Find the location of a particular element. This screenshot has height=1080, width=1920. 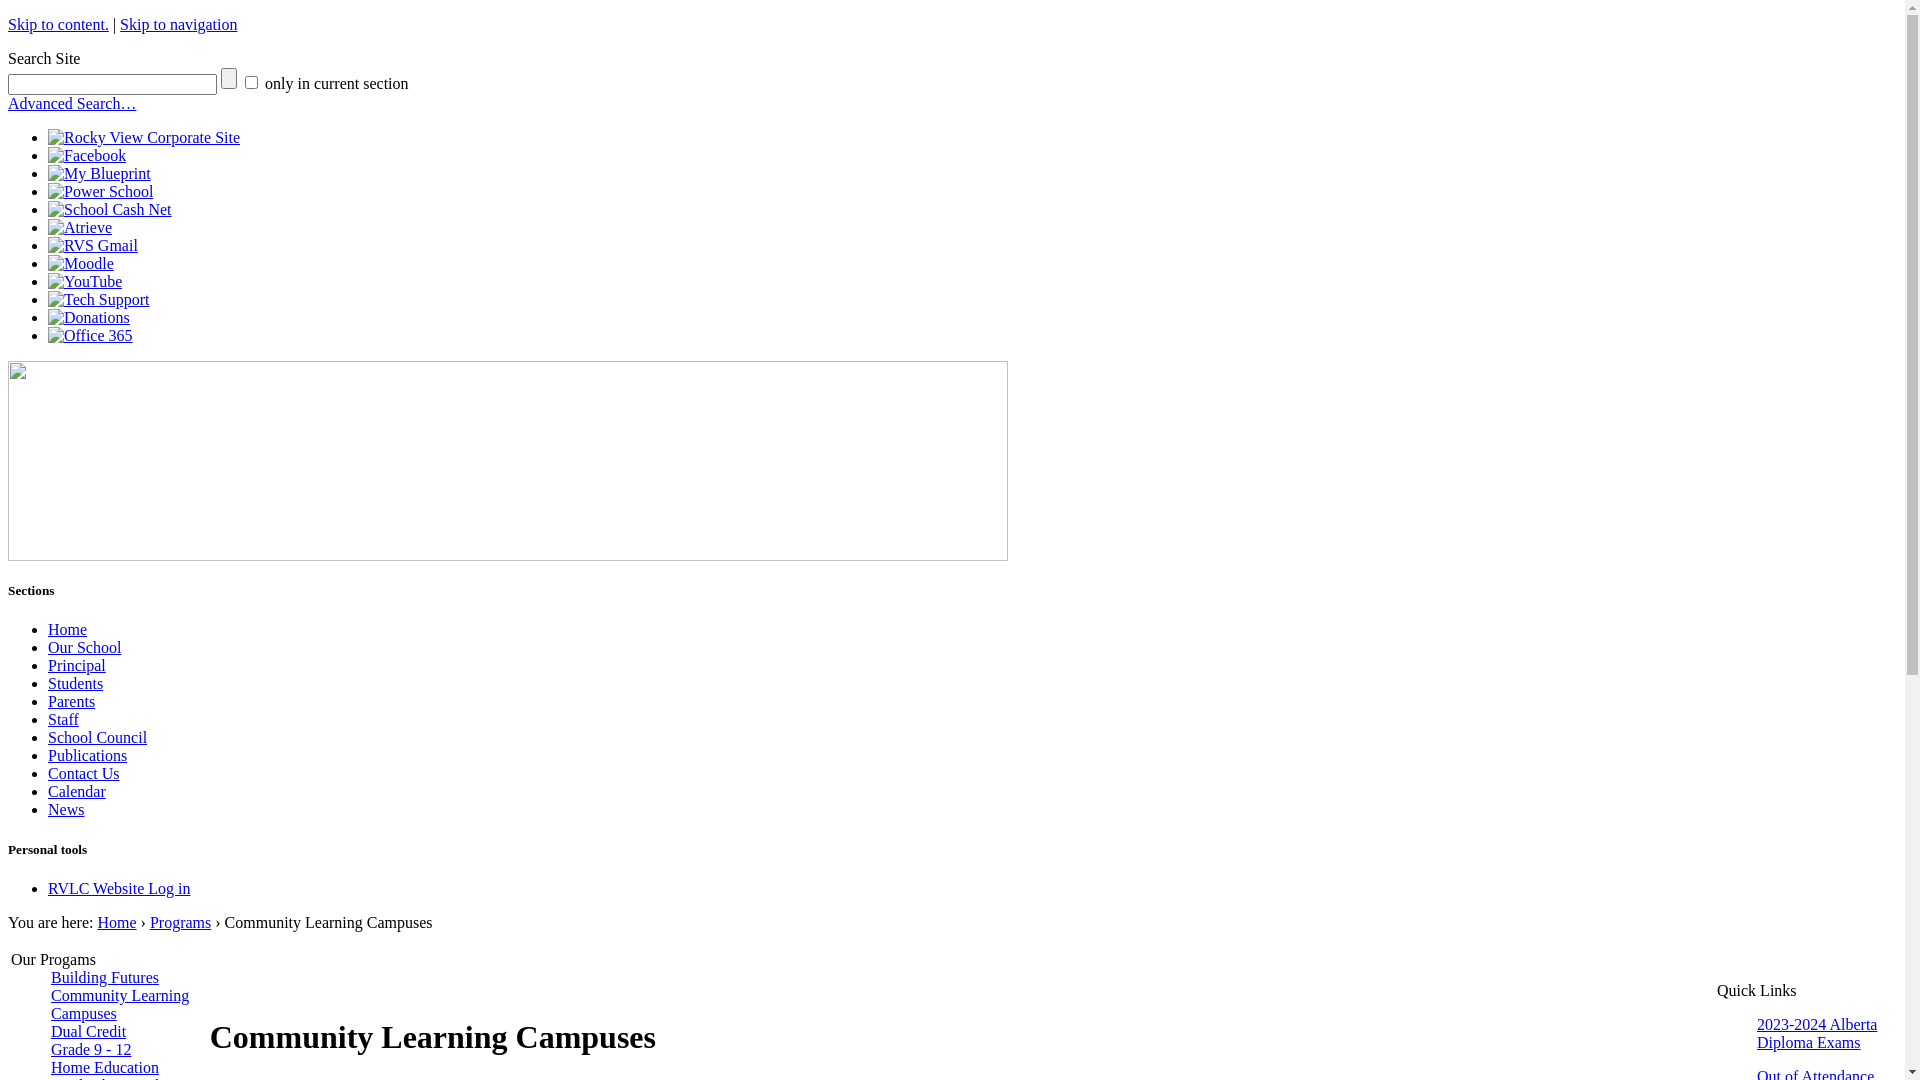

Atrieve is located at coordinates (80, 228).